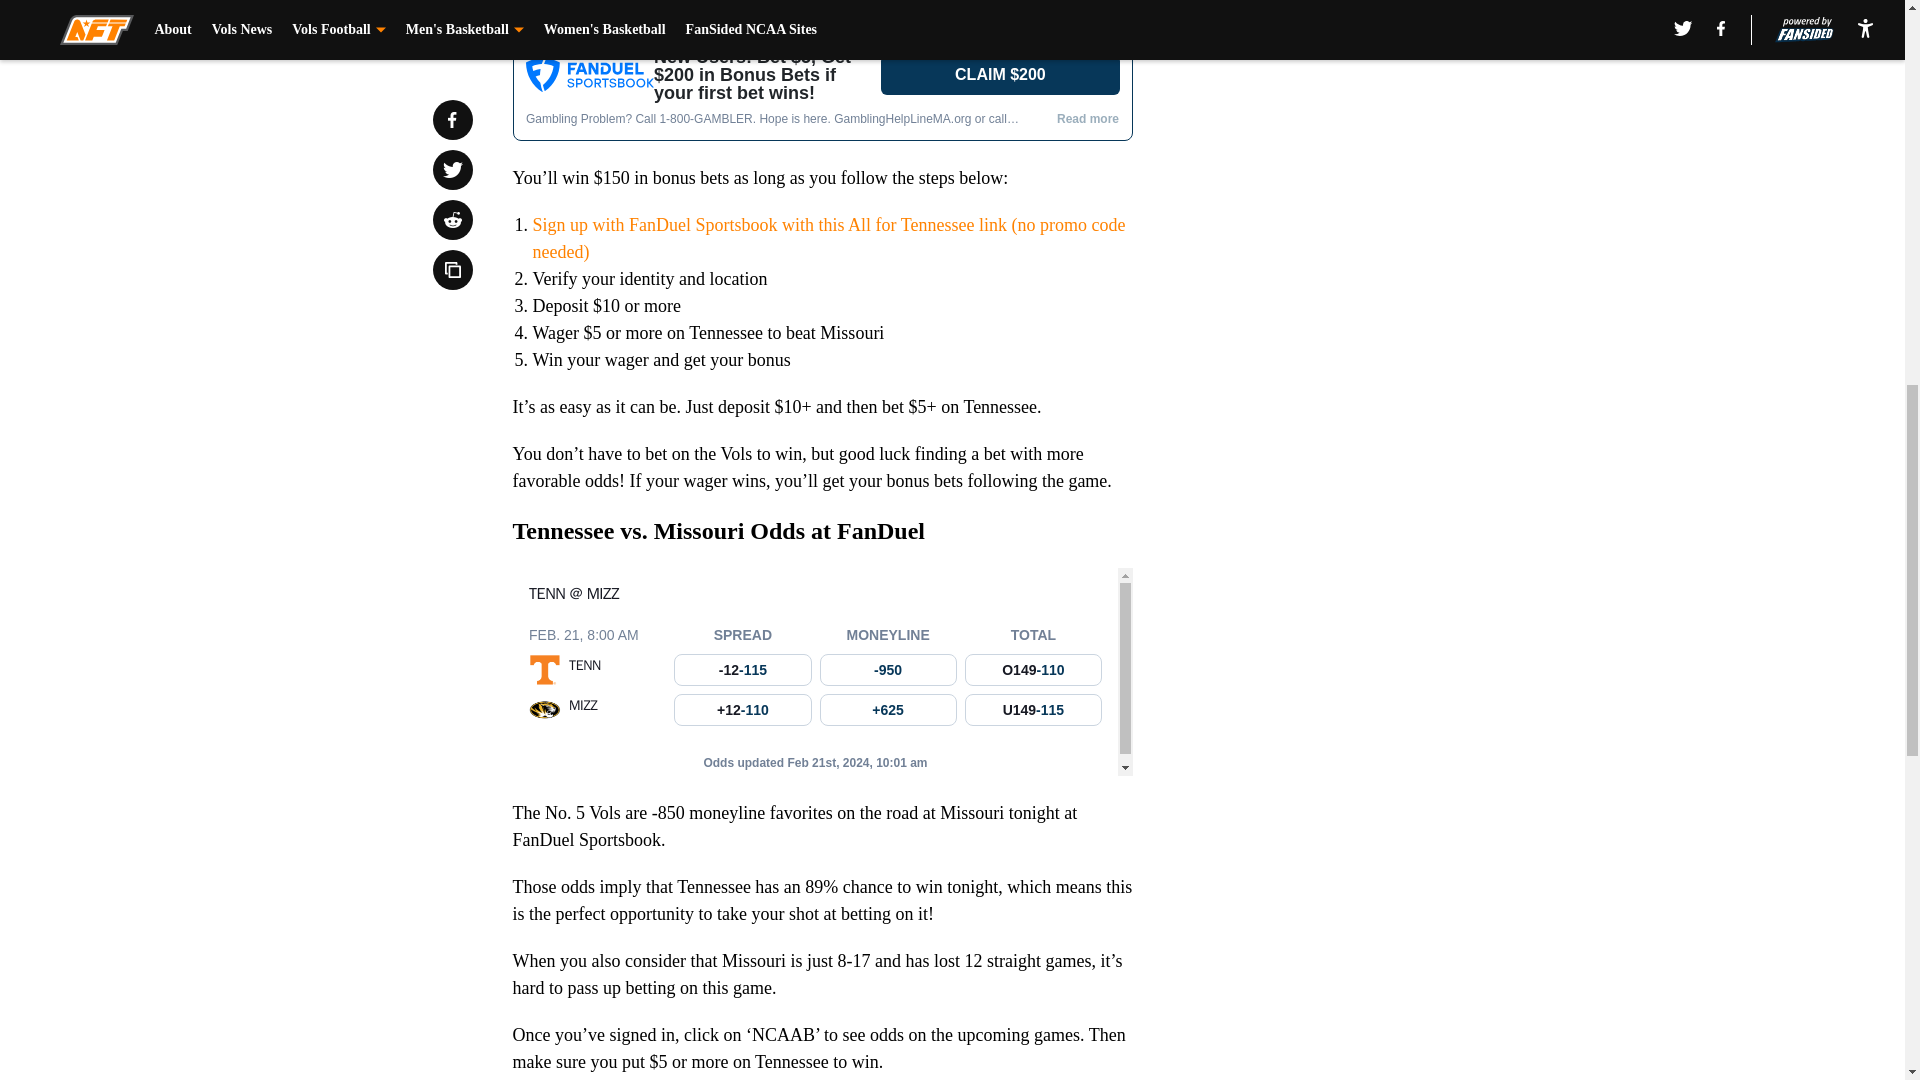  Describe the element at coordinates (822, 88) in the screenshot. I see `tallysight` at that location.